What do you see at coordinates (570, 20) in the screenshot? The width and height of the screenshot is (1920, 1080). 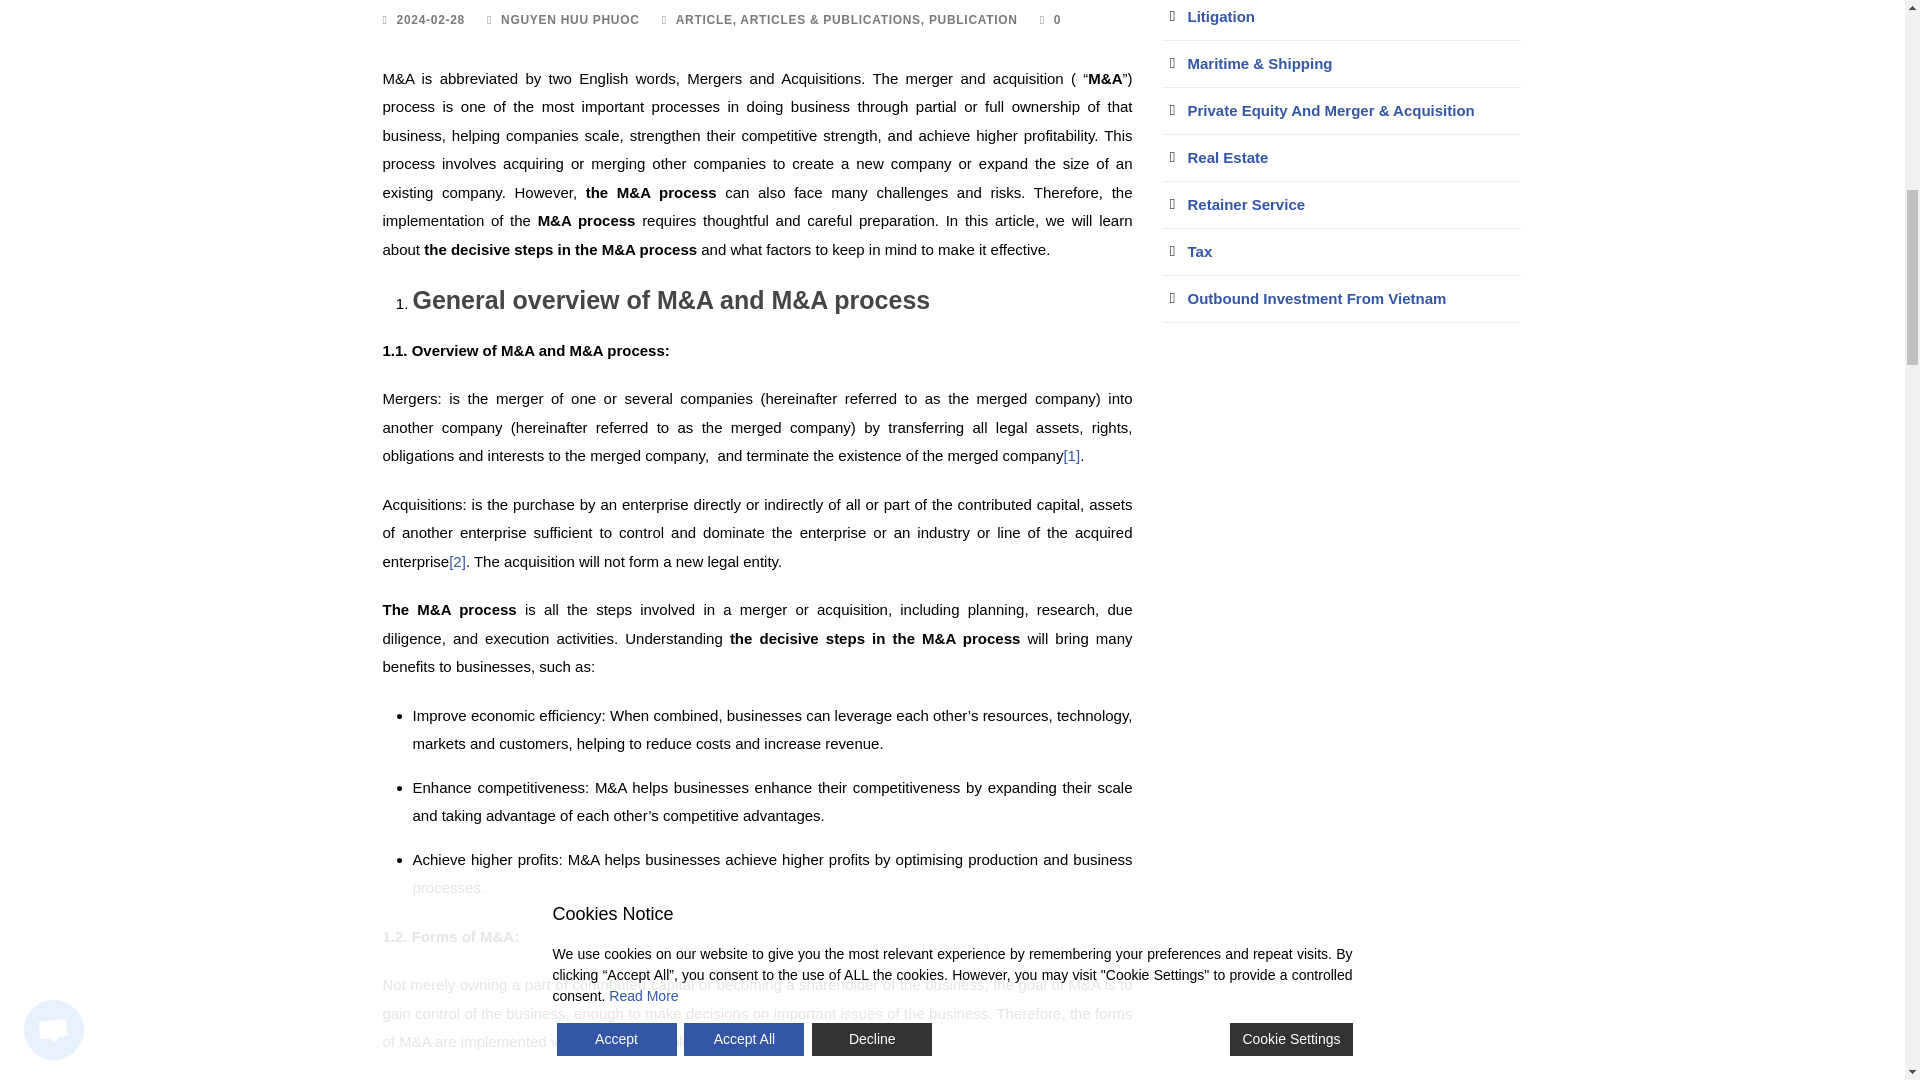 I see `Posts by Nguyen Huu Phuoc` at bounding box center [570, 20].